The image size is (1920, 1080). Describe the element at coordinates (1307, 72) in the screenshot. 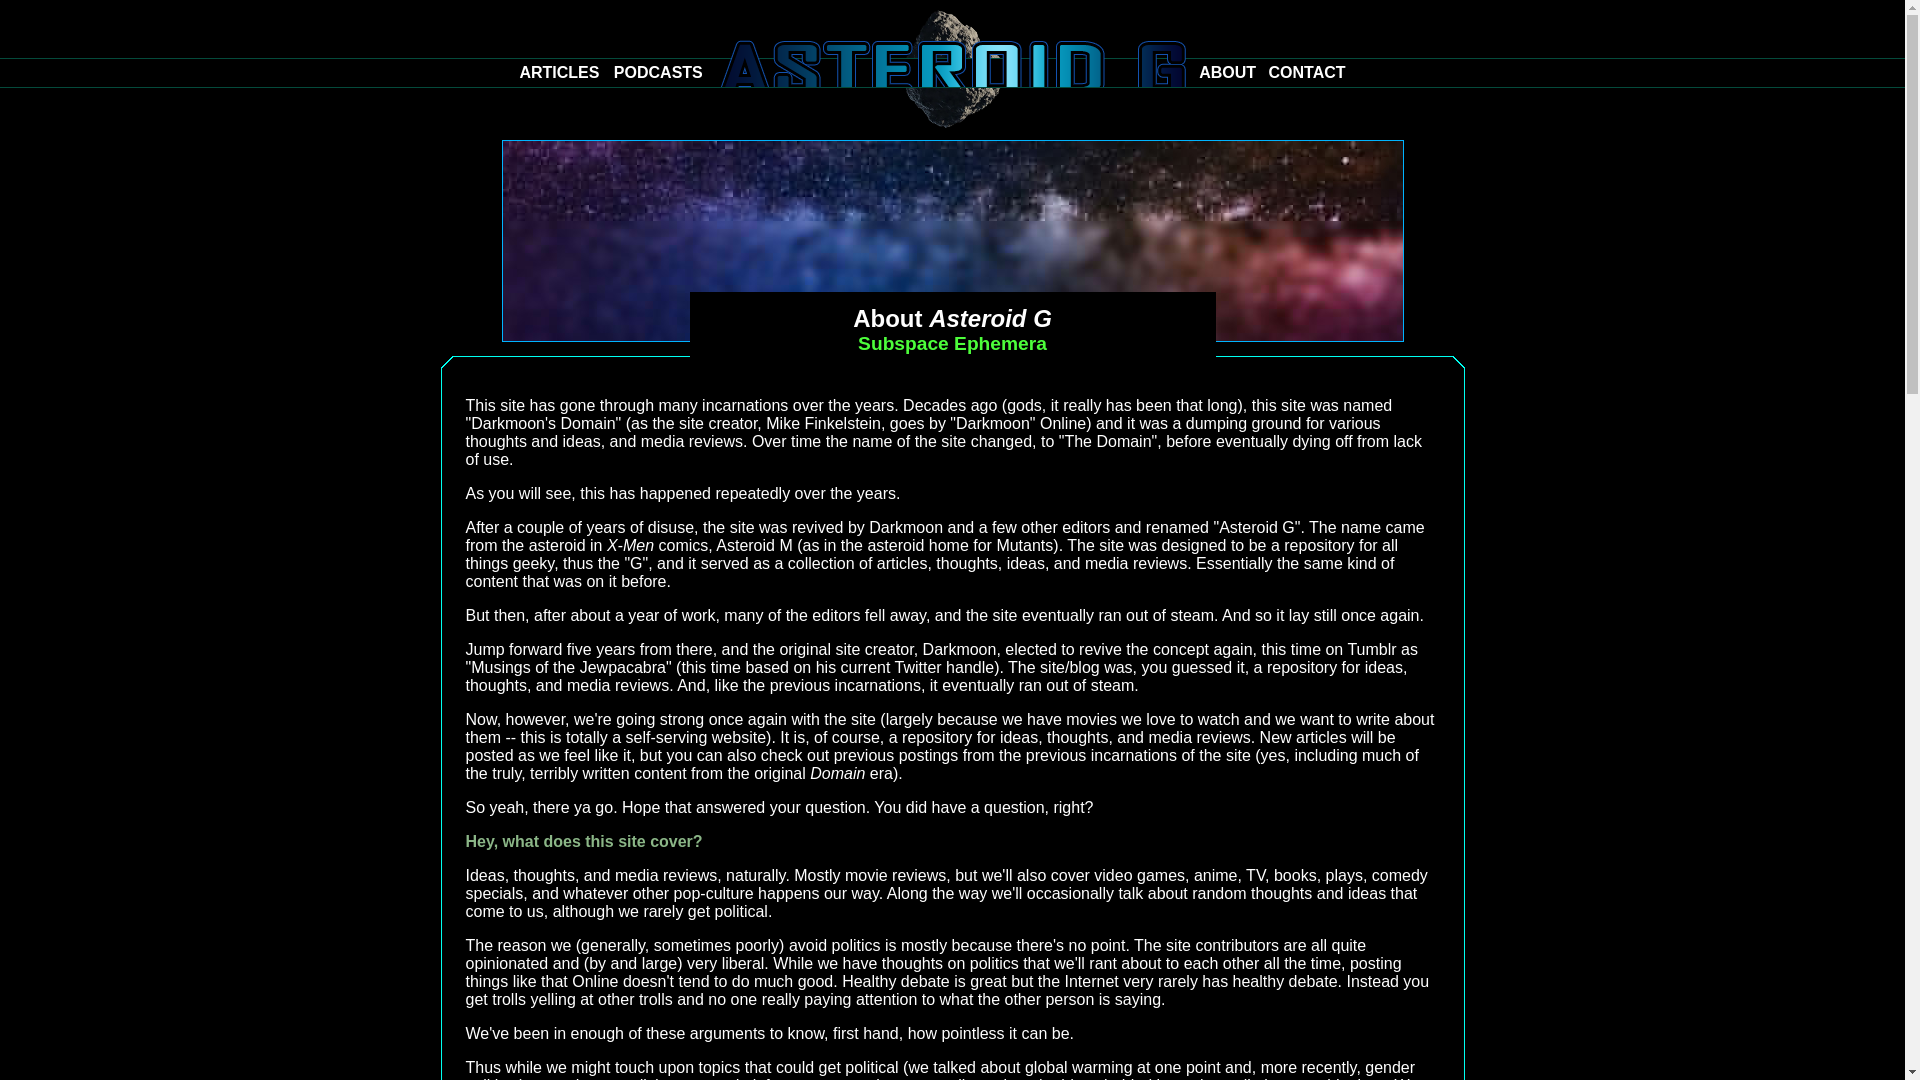

I see `CONTACT` at that location.